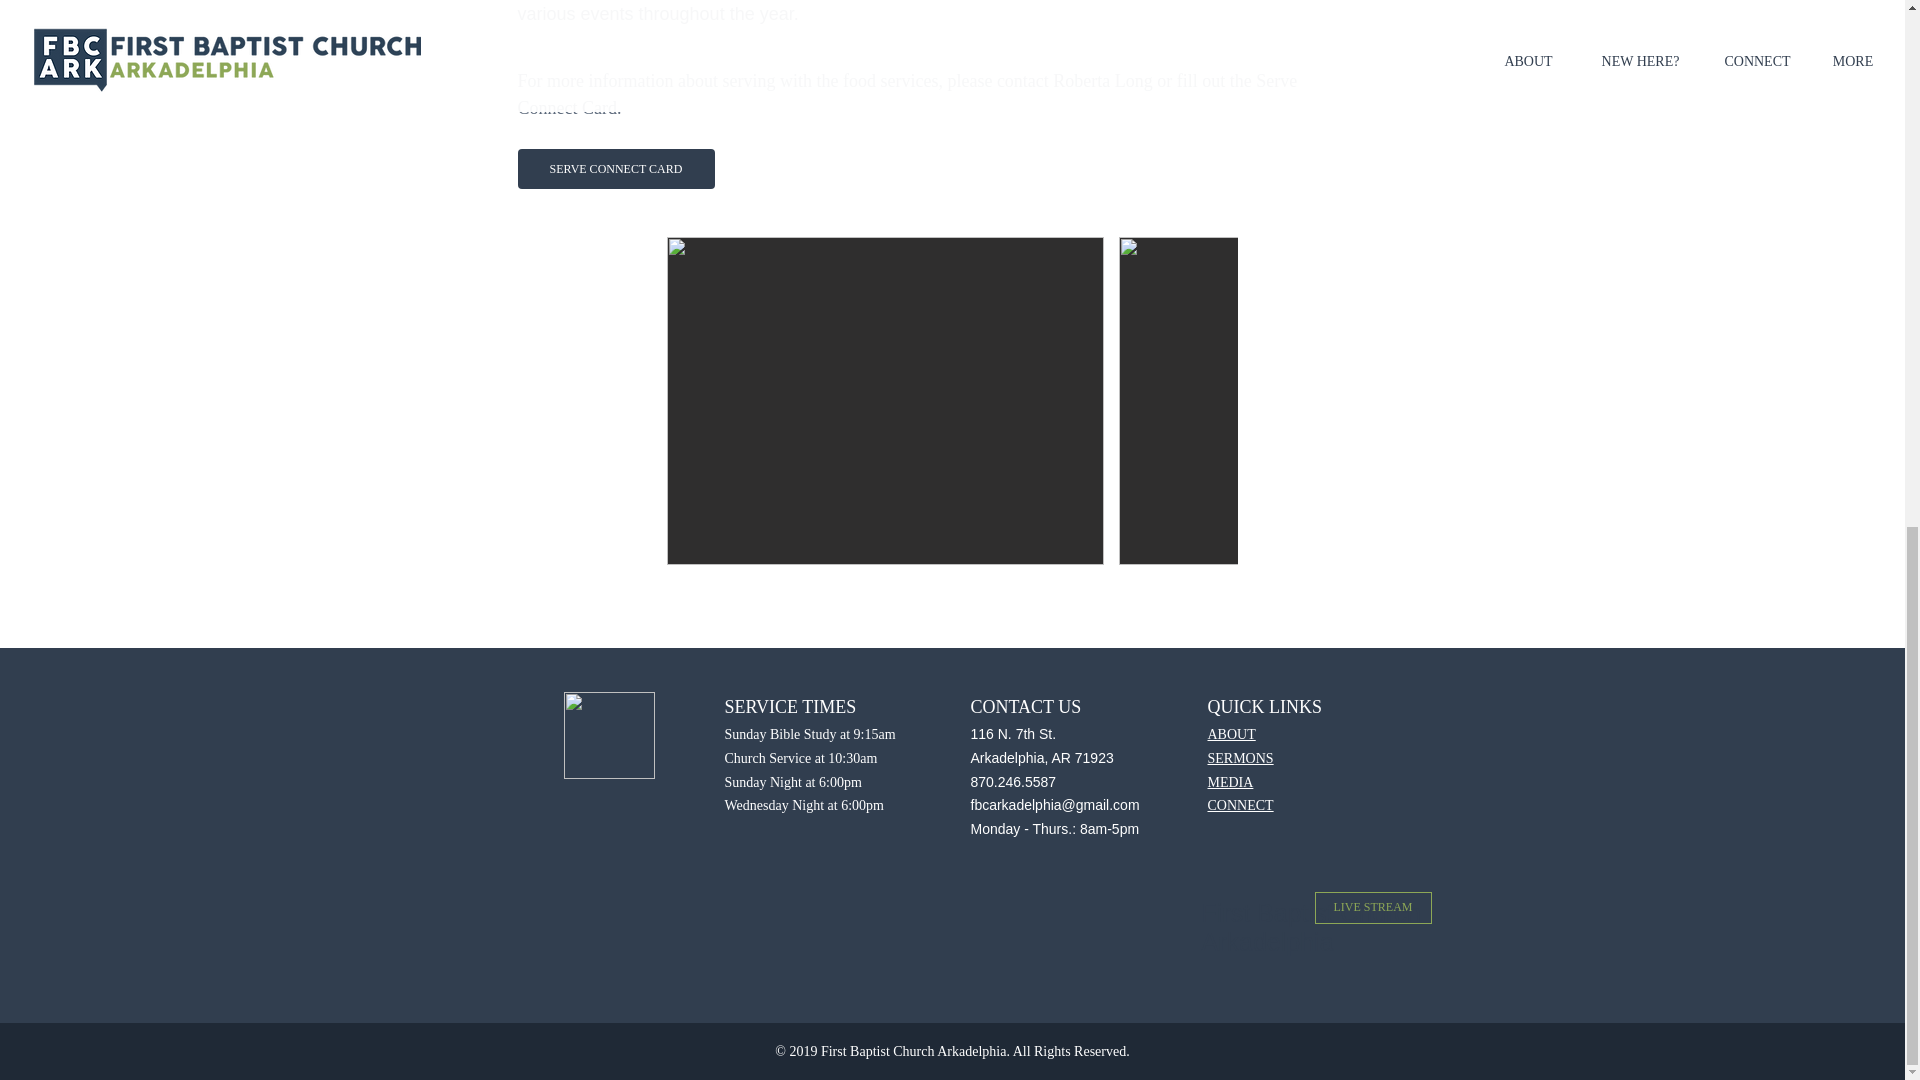 The image size is (1920, 1080). I want to click on 116 N. 7th St., so click(1012, 733).